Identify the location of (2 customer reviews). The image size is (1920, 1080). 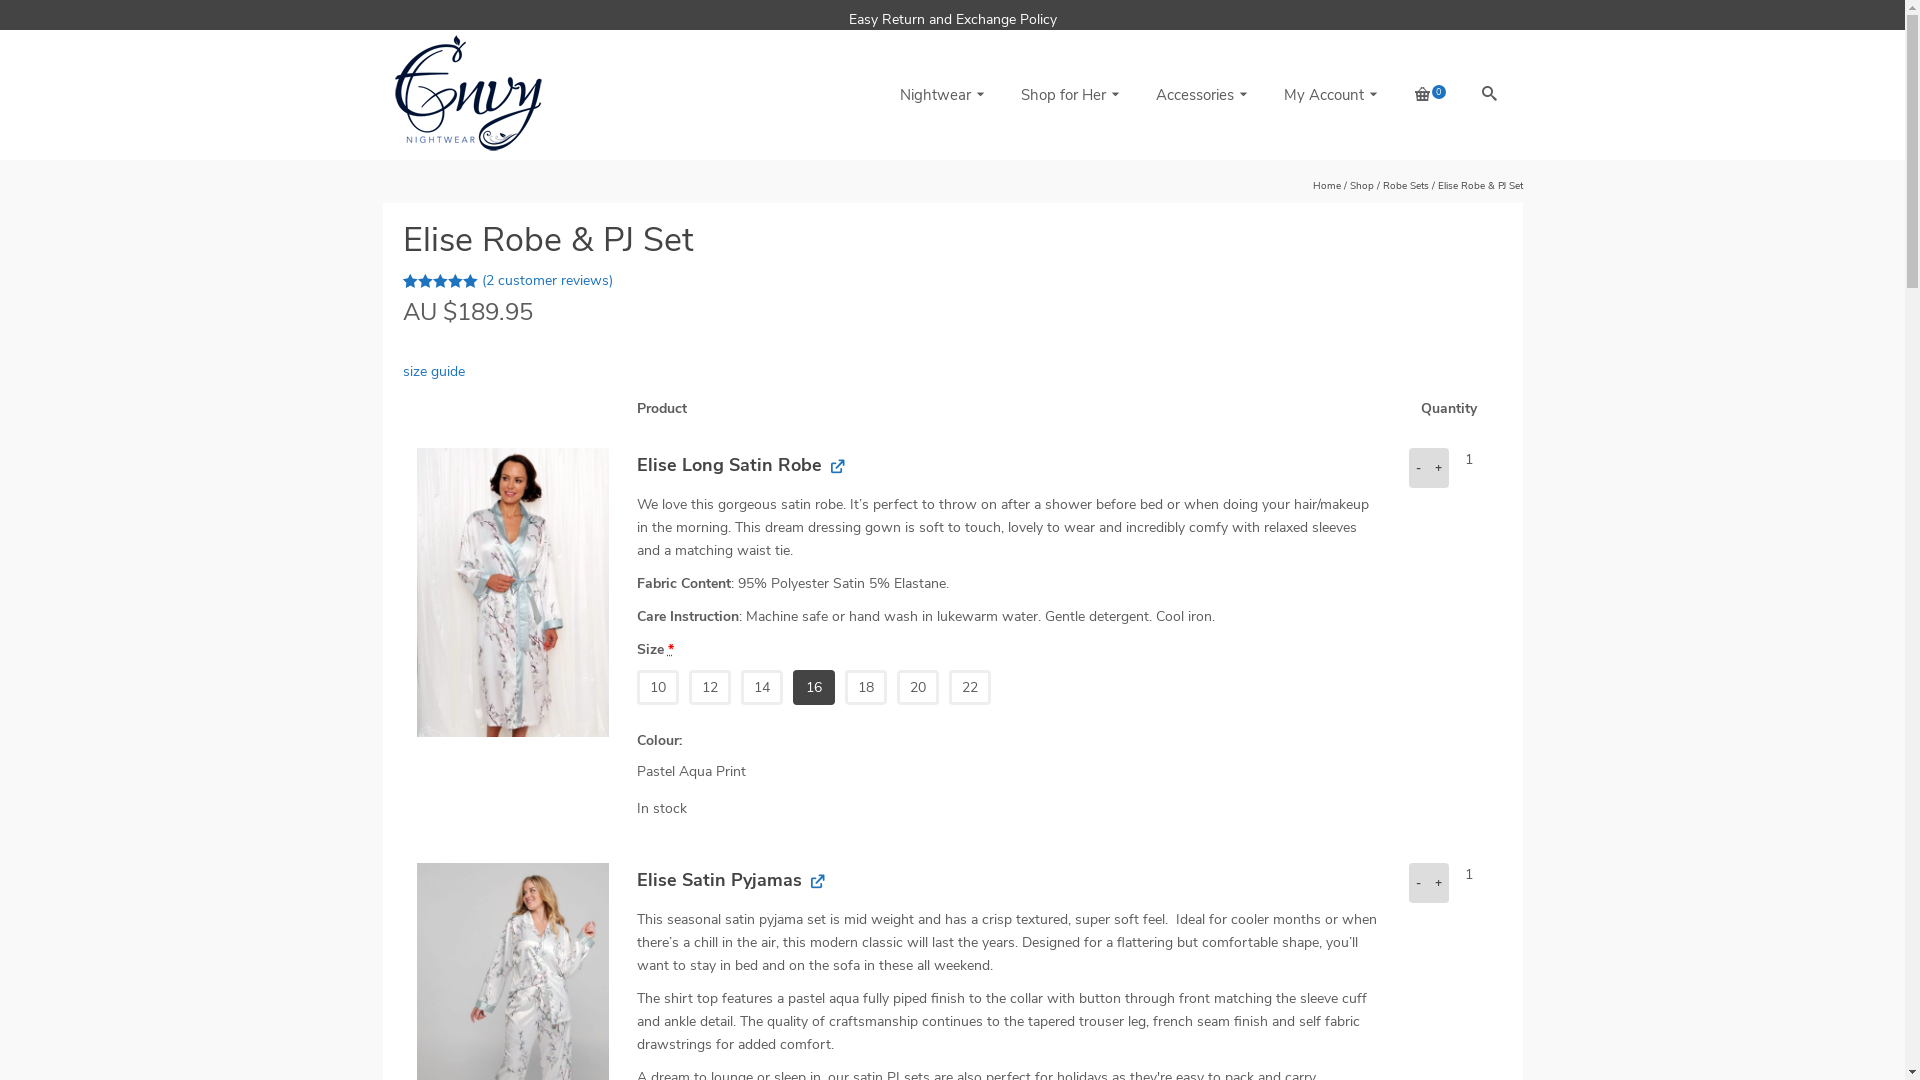
(548, 280).